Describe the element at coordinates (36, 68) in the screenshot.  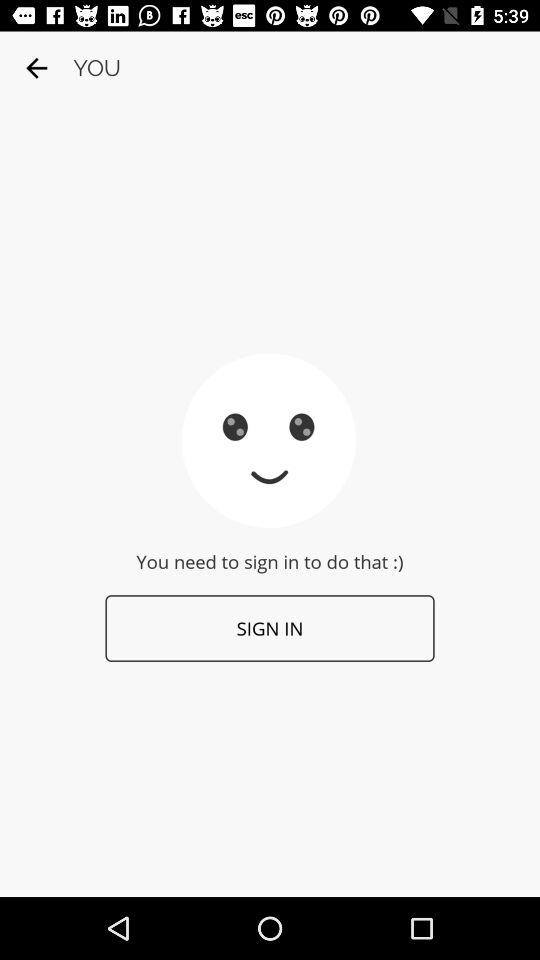
I see `turn off the icon above the you need to` at that location.